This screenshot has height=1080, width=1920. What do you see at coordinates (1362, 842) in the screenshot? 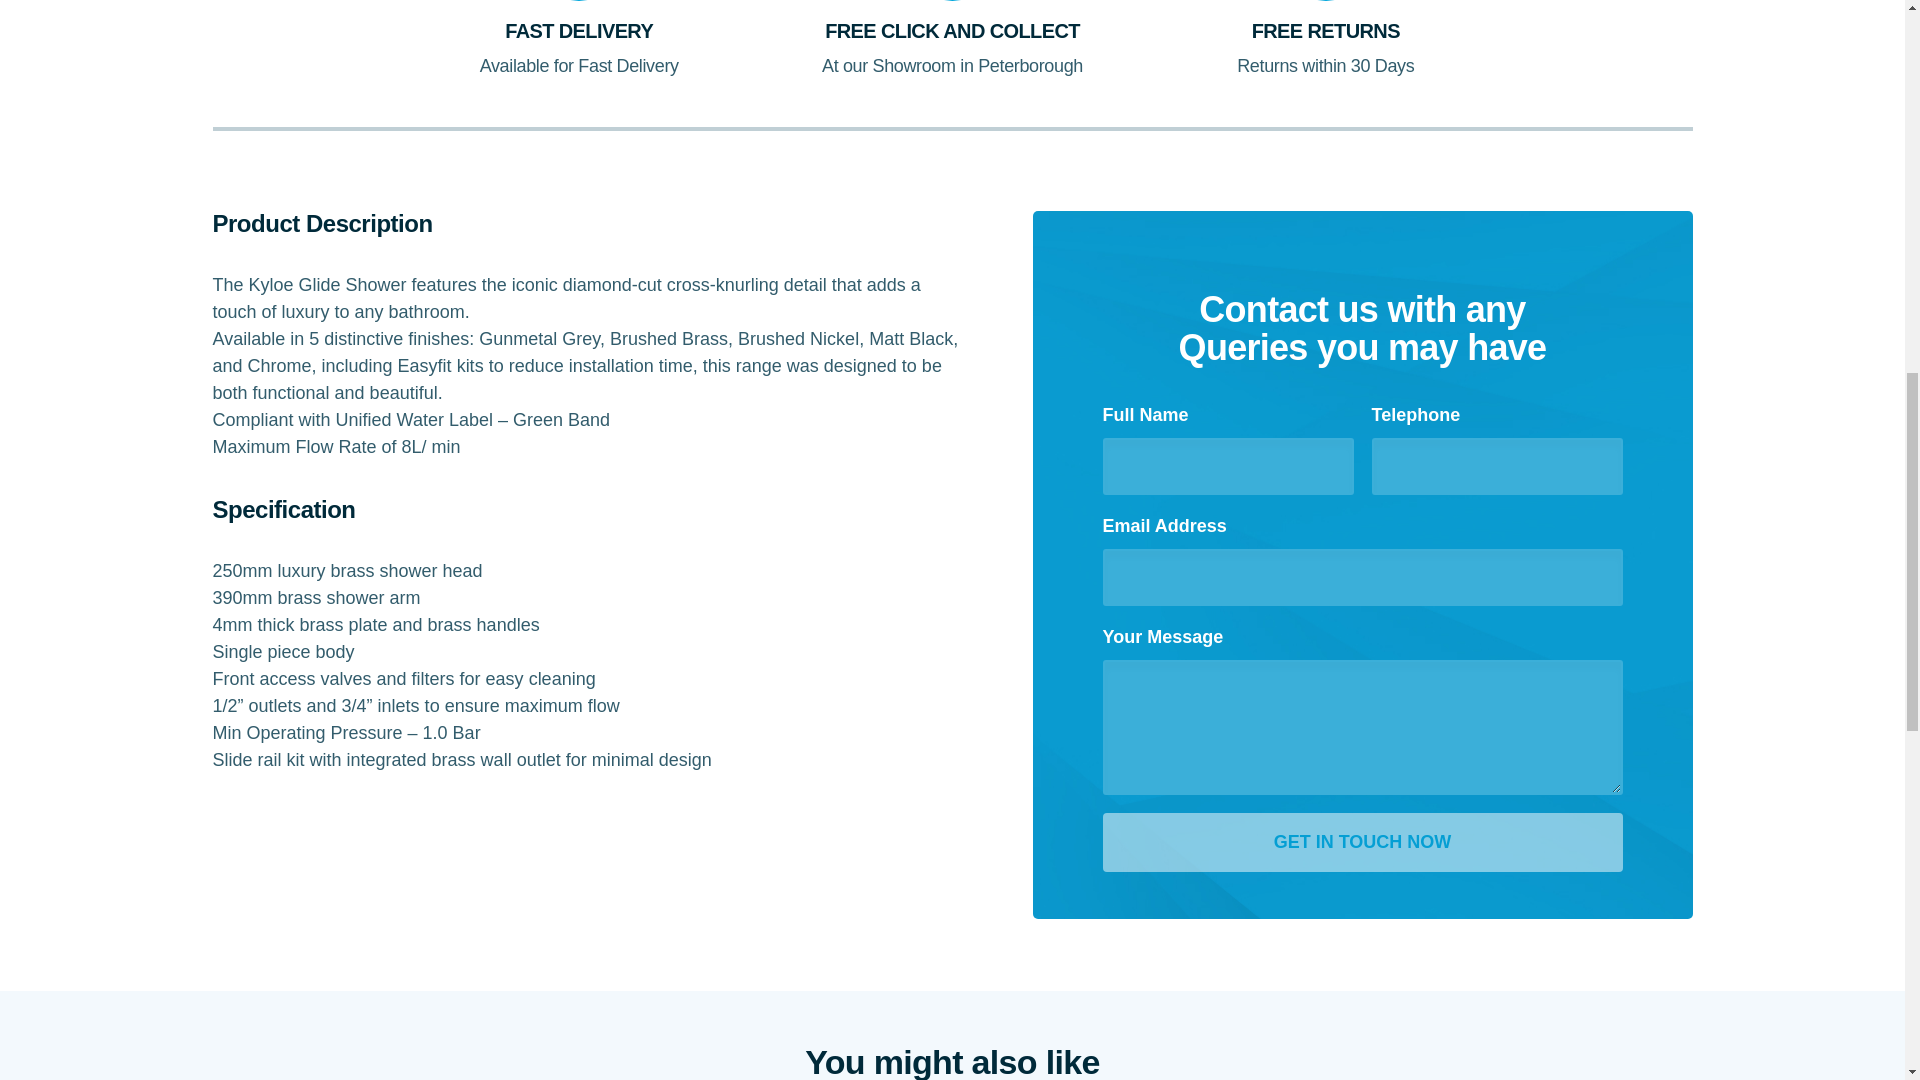
I see `Get in touch now` at bounding box center [1362, 842].